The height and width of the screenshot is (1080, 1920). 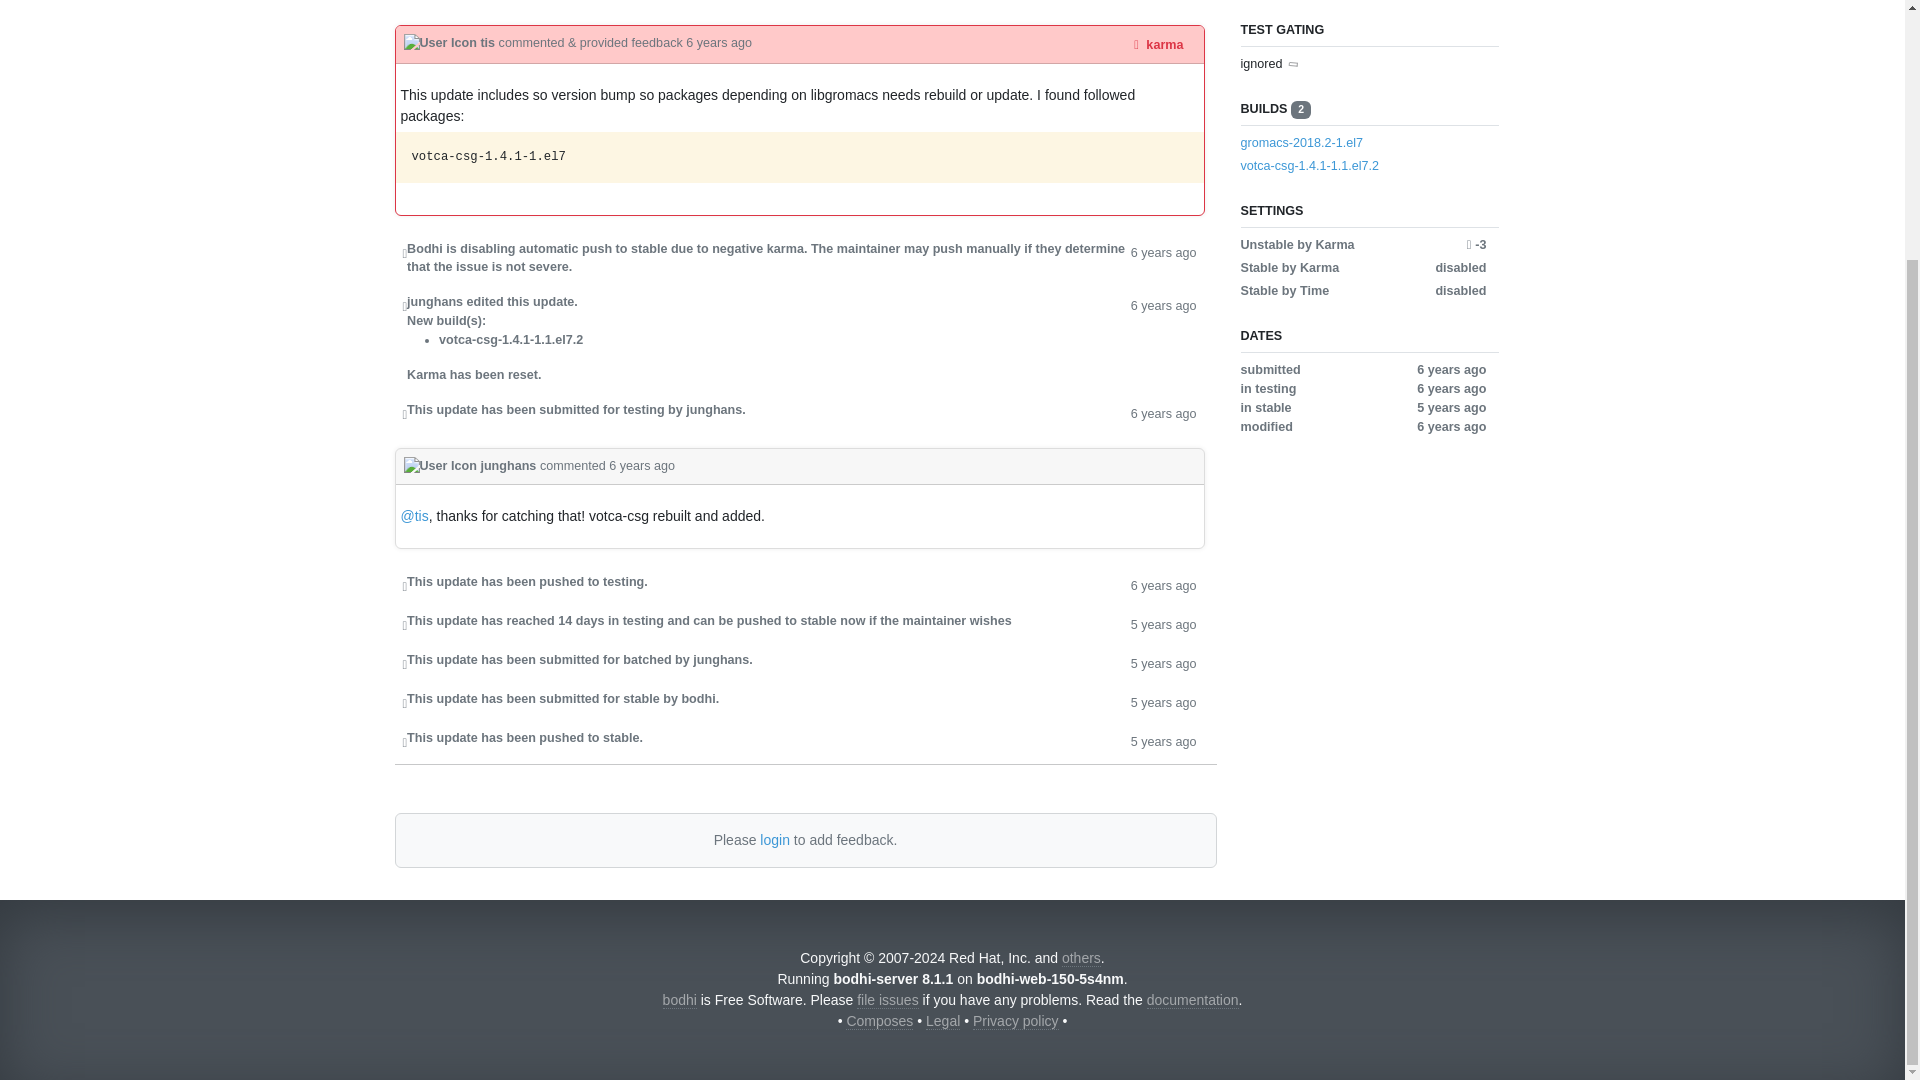 I want to click on 5 years ago, so click(x=1163, y=740).